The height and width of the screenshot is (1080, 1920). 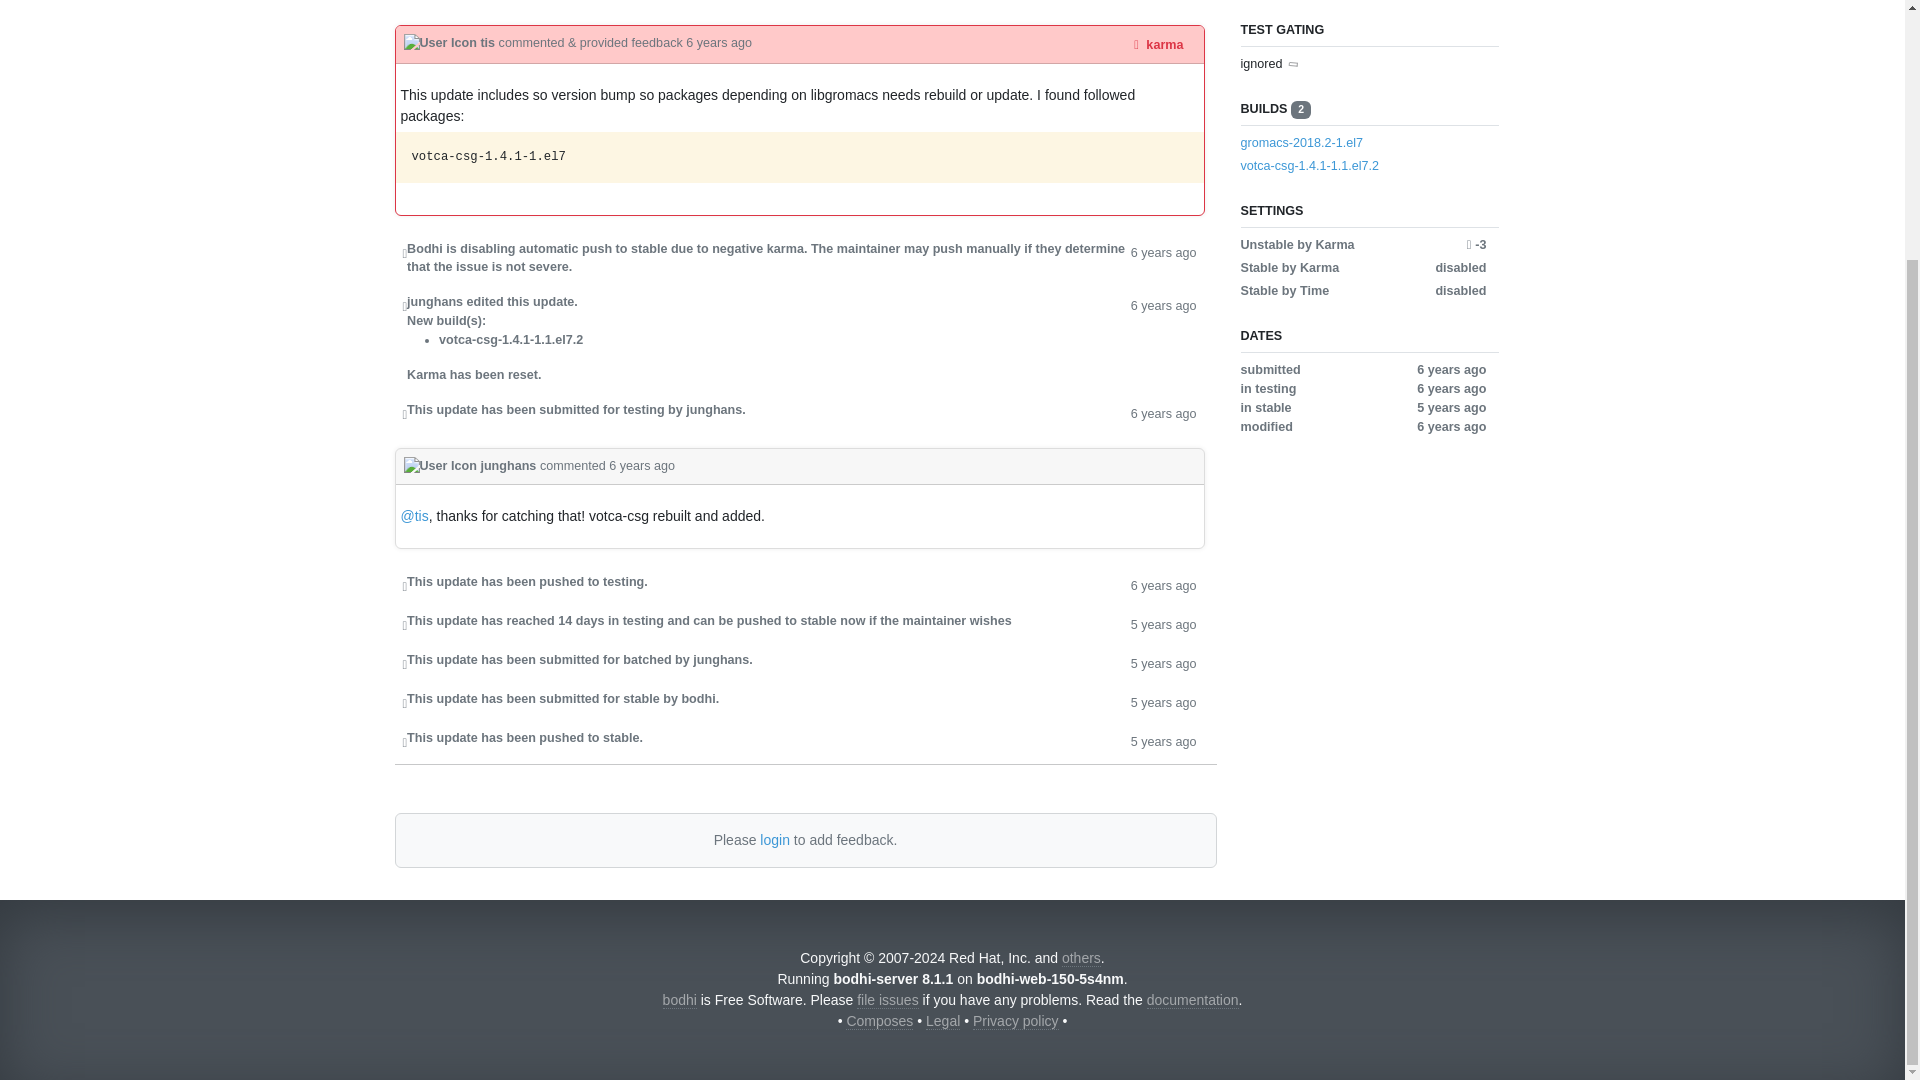 I want to click on 5 years ago, so click(x=1163, y=740).